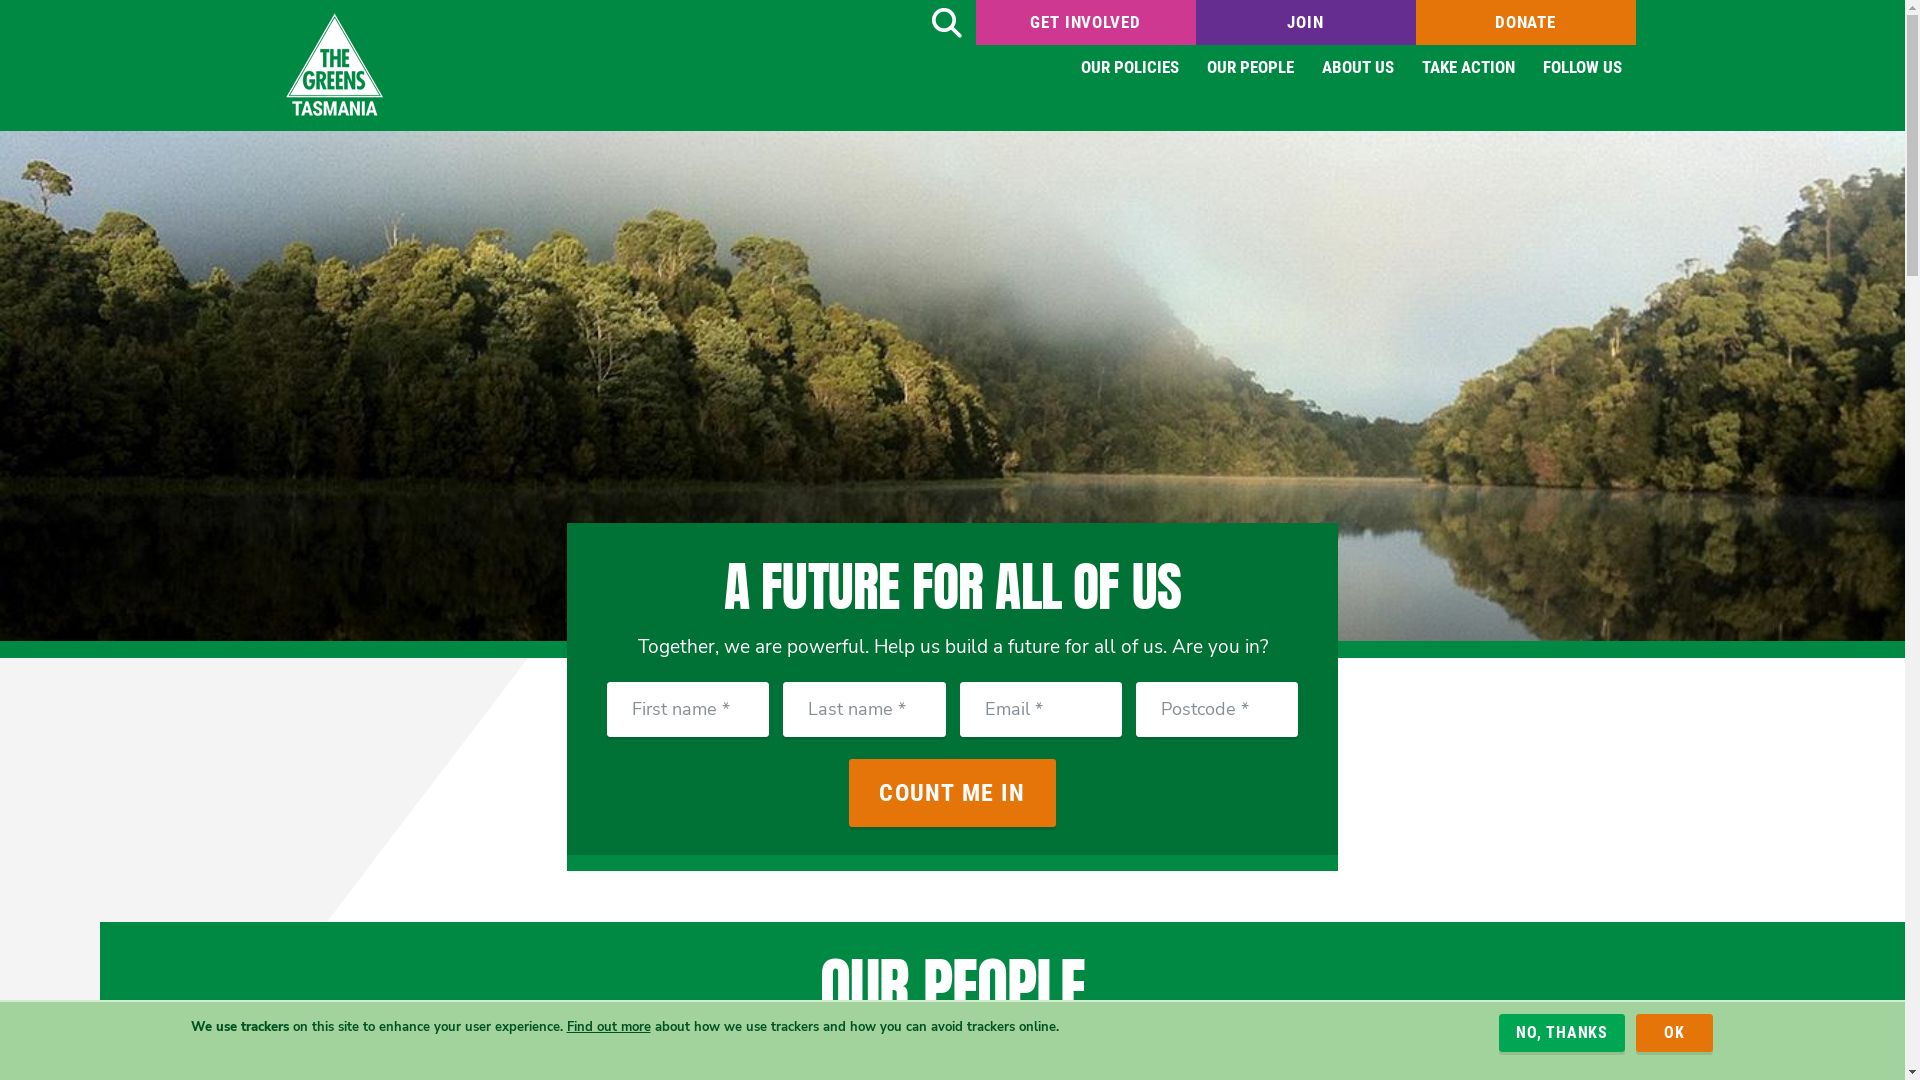 Image resolution: width=1920 pixels, height=1080 pixels. Describe the element at coordinates (1358, 68) in the screenshot. I see `ABOUT US` at that location.